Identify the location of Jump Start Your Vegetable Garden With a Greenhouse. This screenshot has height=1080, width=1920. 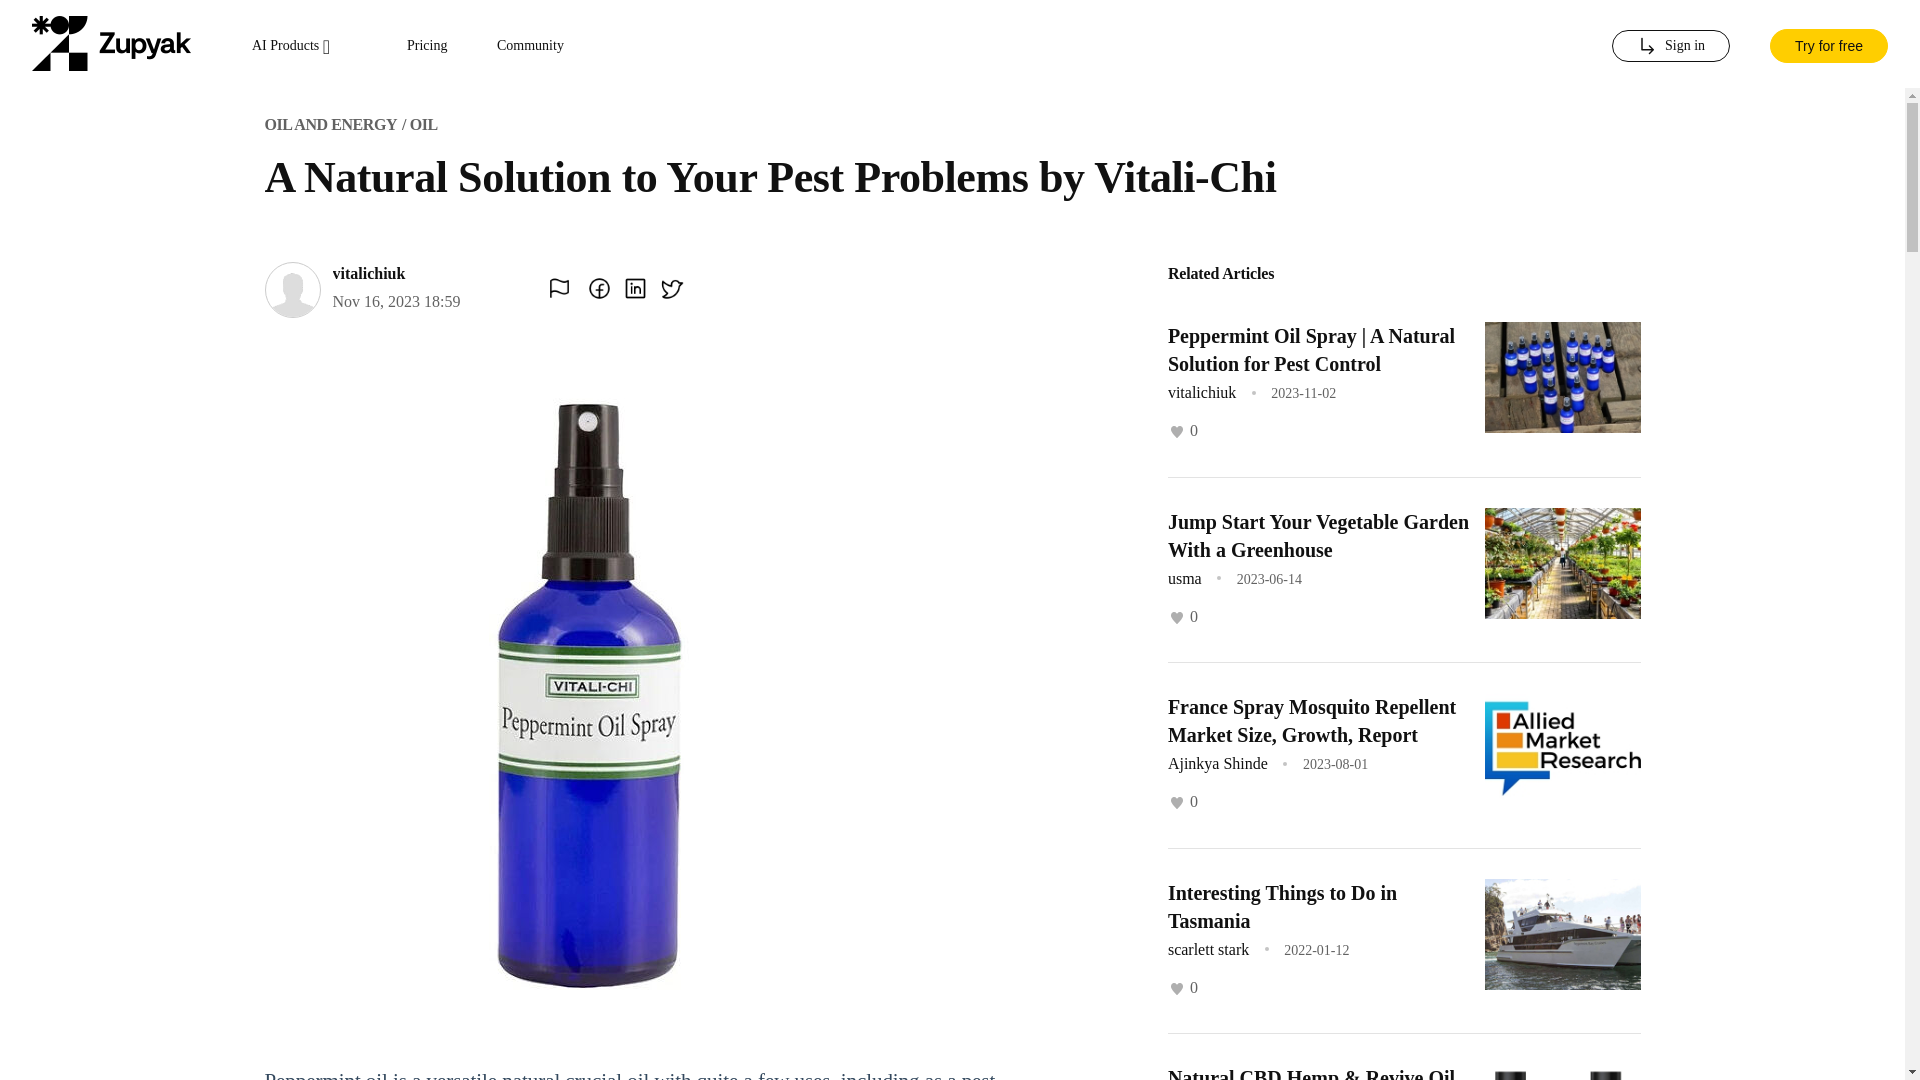
(1318, 534).